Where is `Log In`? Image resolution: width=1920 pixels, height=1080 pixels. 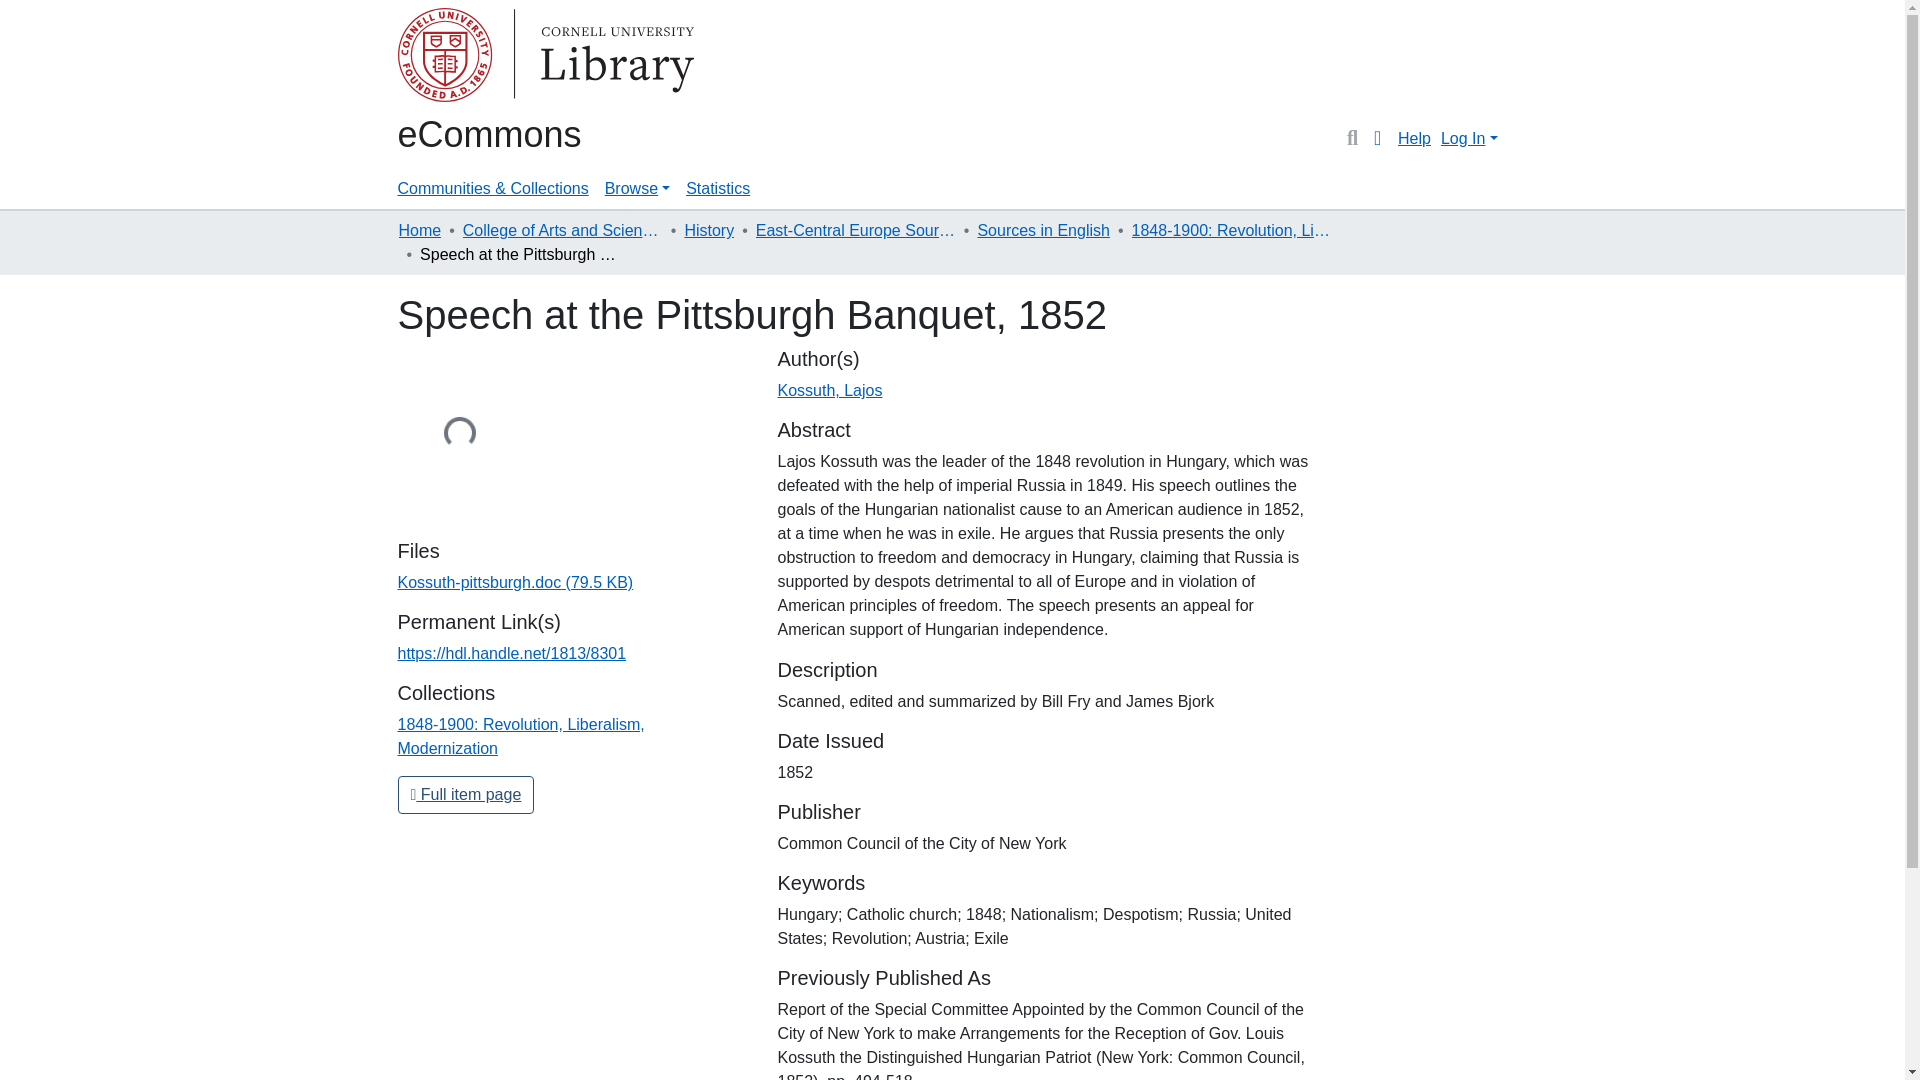
Log In is located at coordinates (1468, 138).